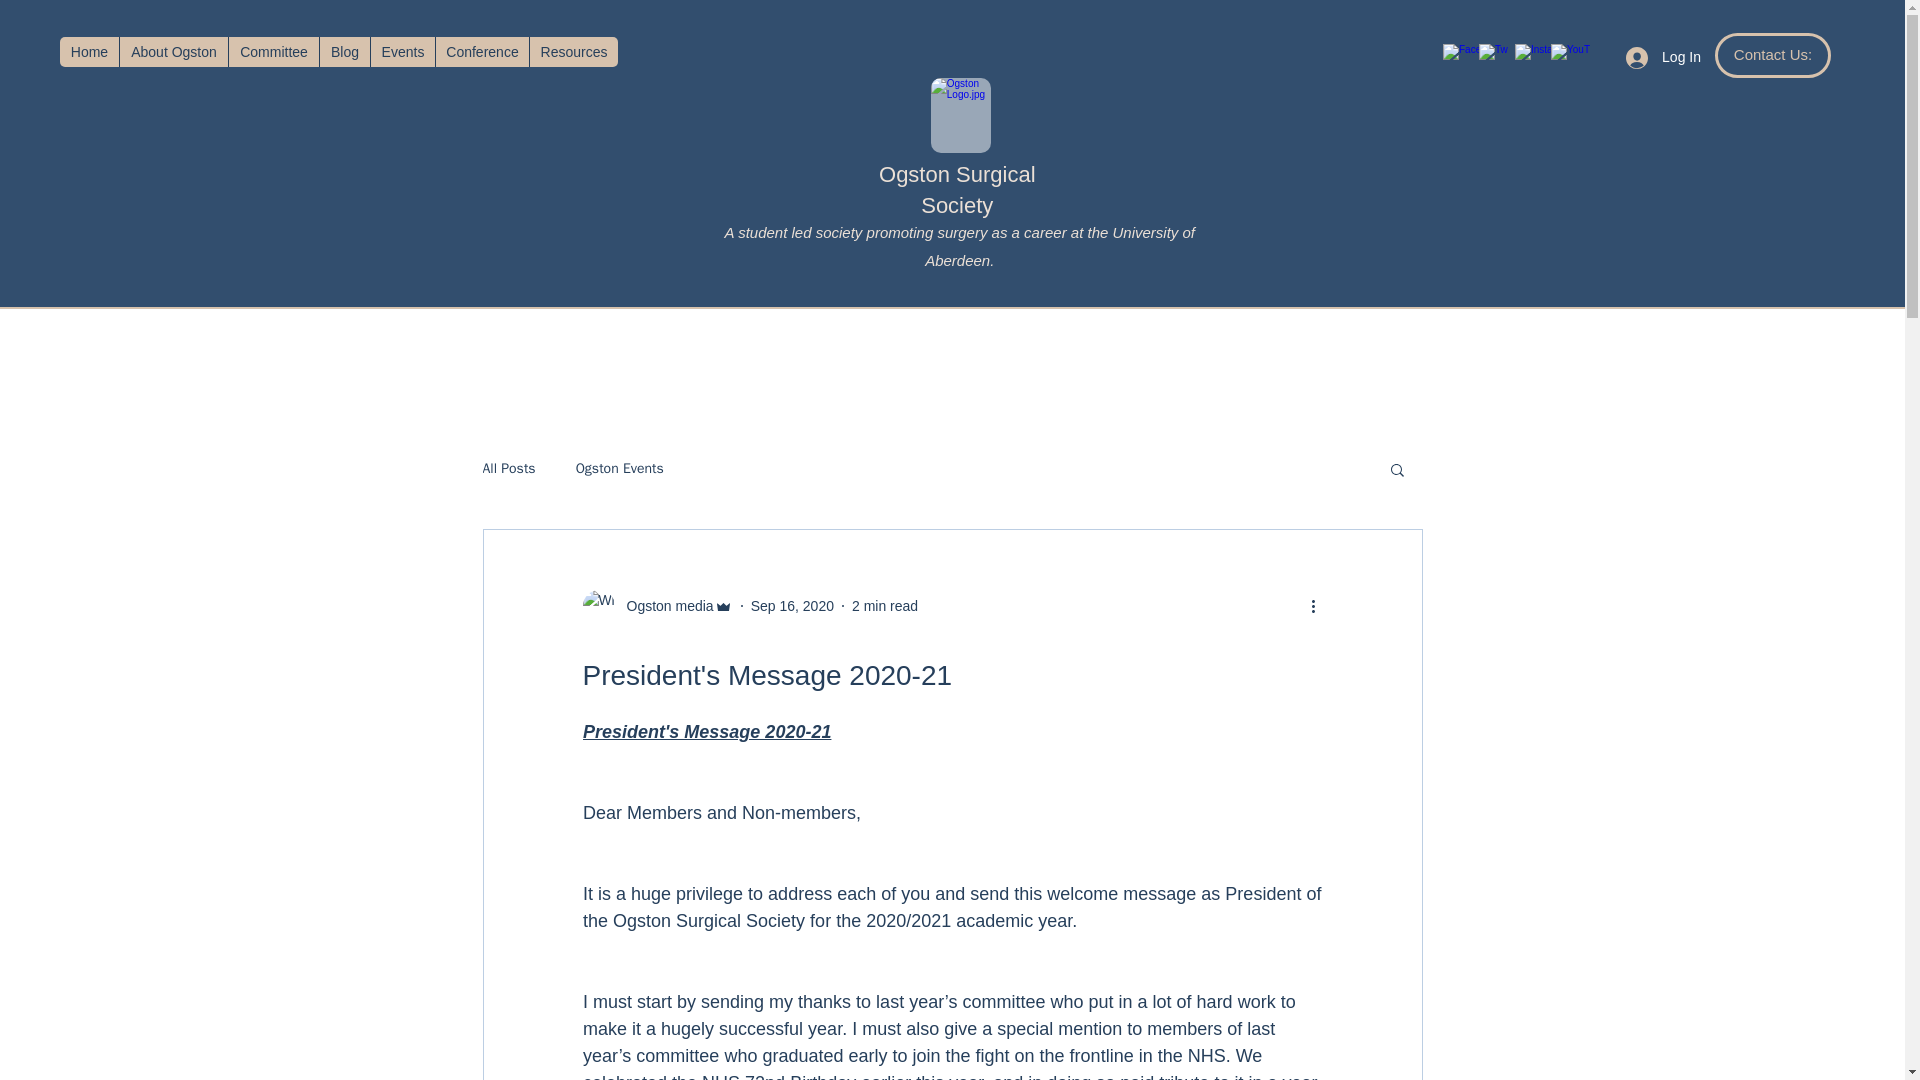 The width and height of the screenshot is (1920, 1080). I want to click on Log In, so click(1663, 56).